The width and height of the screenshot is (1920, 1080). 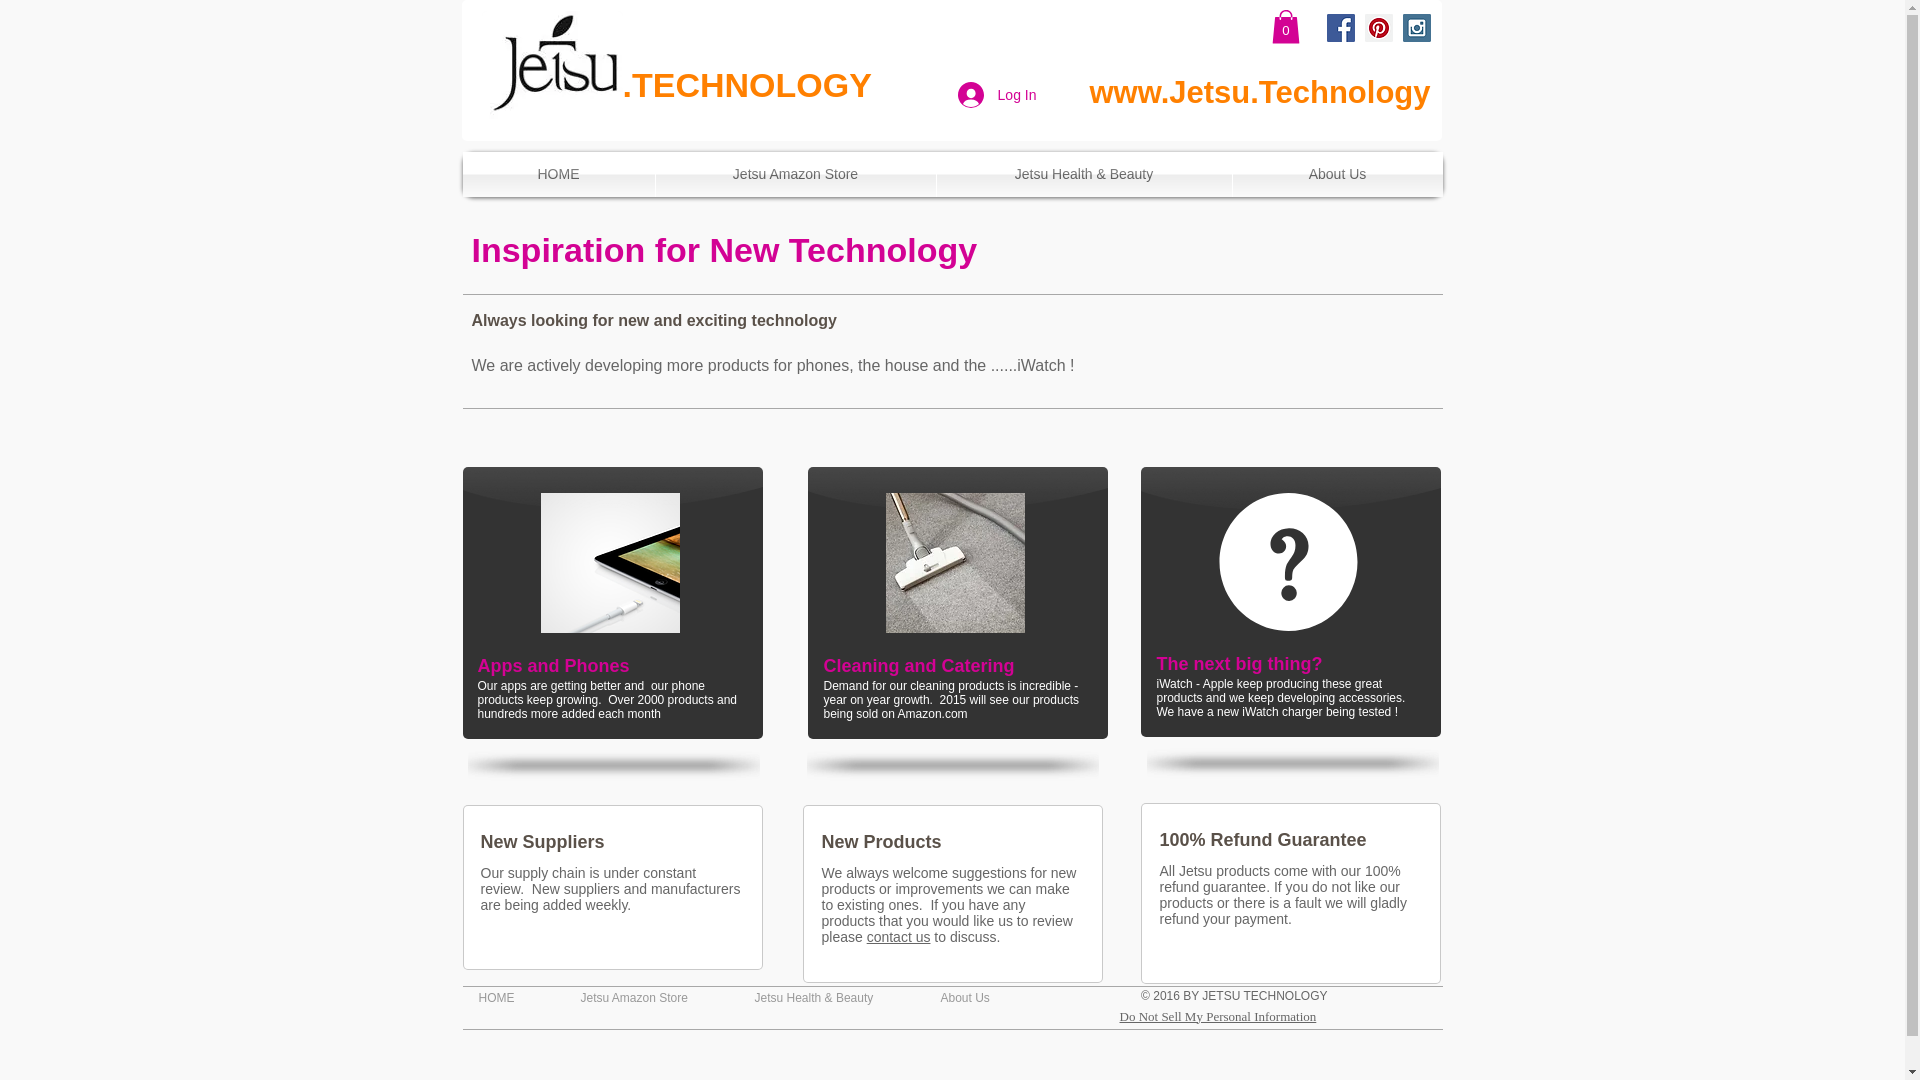 I want to click on www.Jetsu.Technology, so click(x=1259, y=92).